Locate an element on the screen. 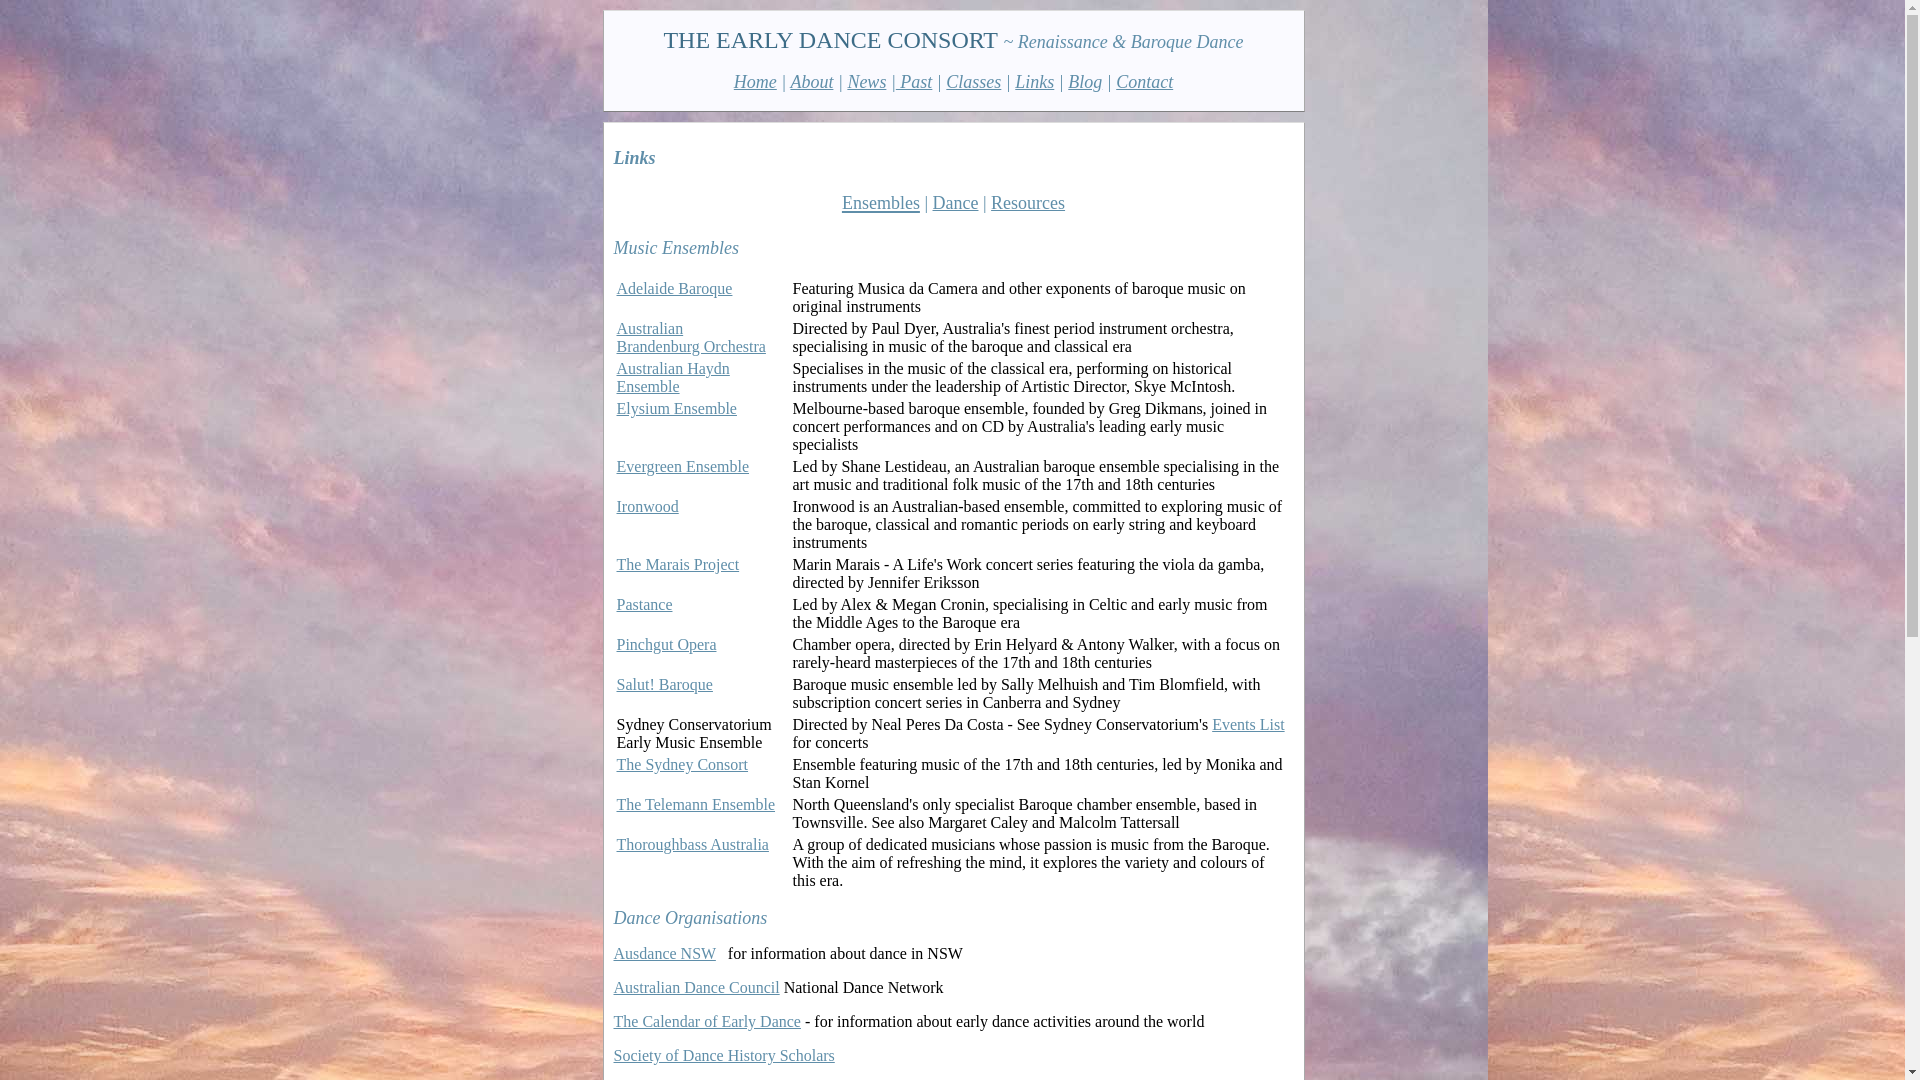 The width and height of the screenshot is (1920, 1080). Pastance is located at coordinates (644, 604).